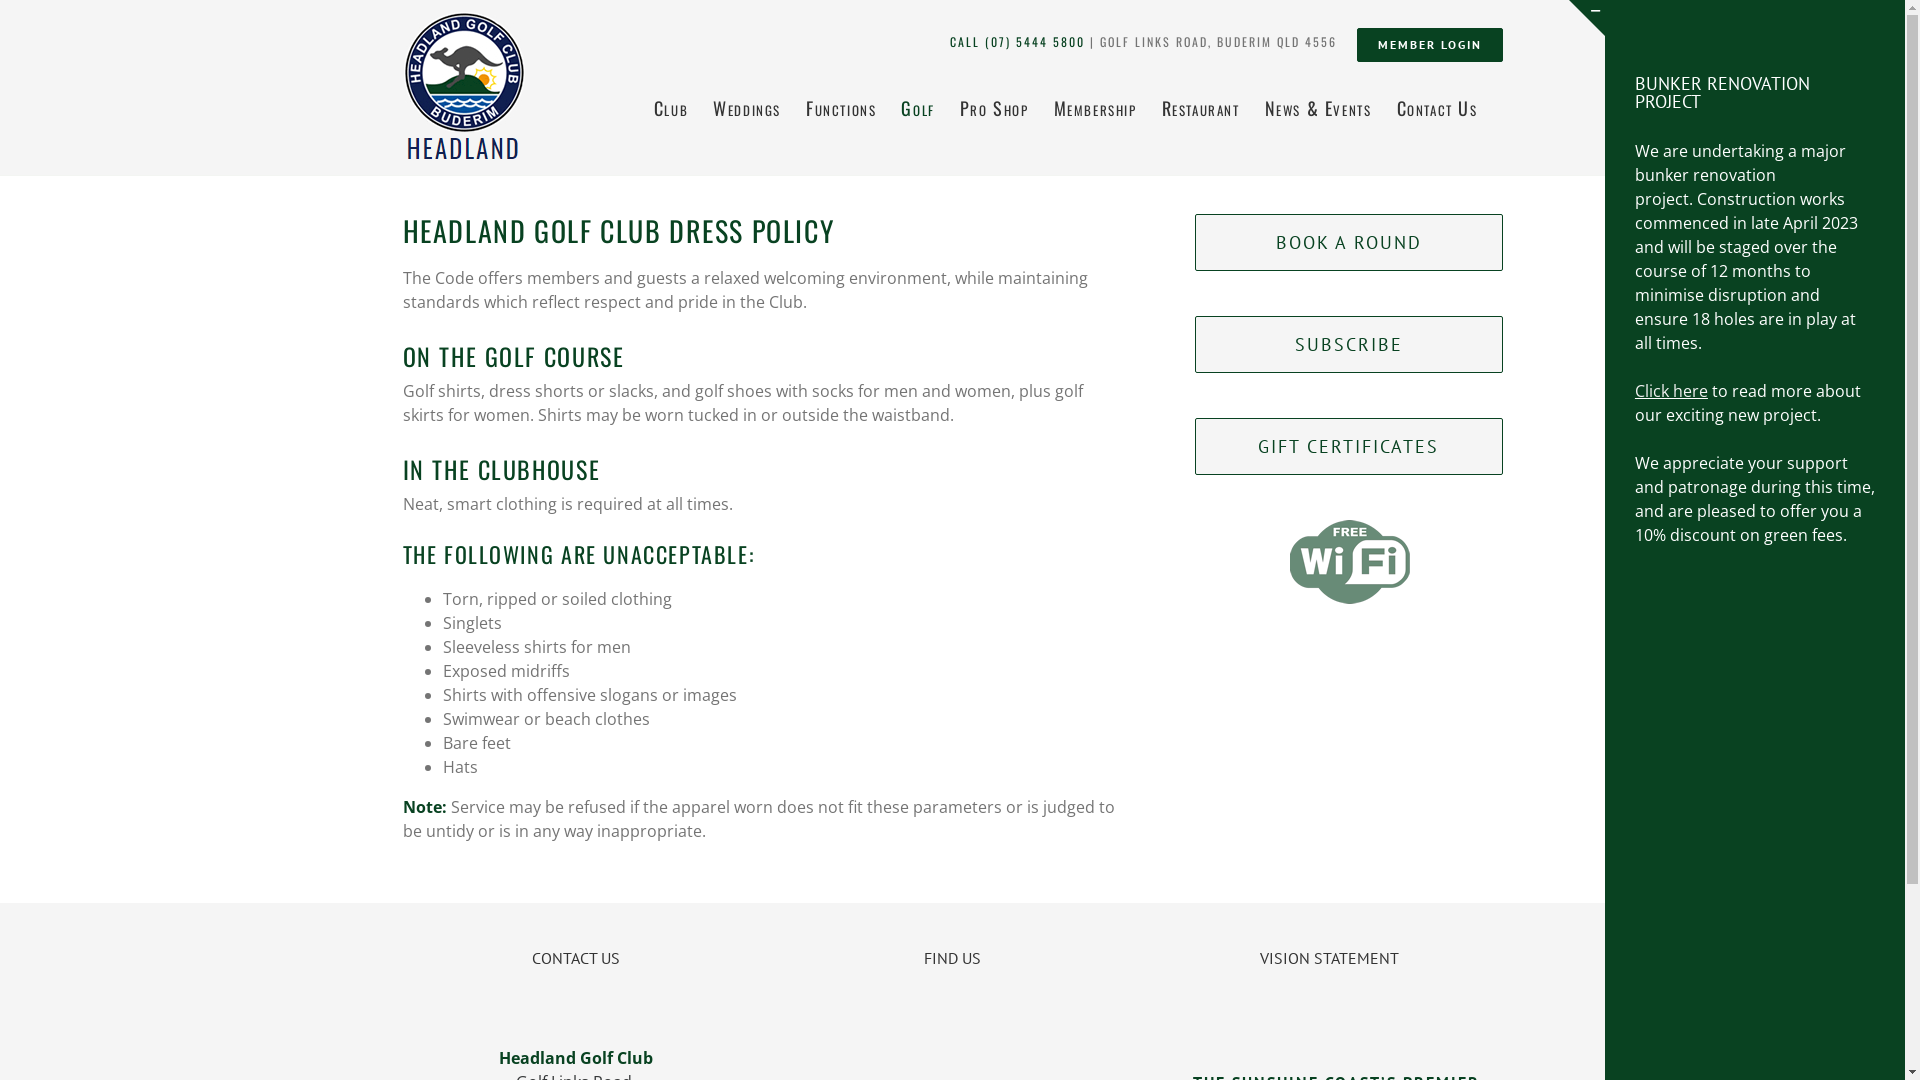  I want to click on Click here, so click(1672, 391).